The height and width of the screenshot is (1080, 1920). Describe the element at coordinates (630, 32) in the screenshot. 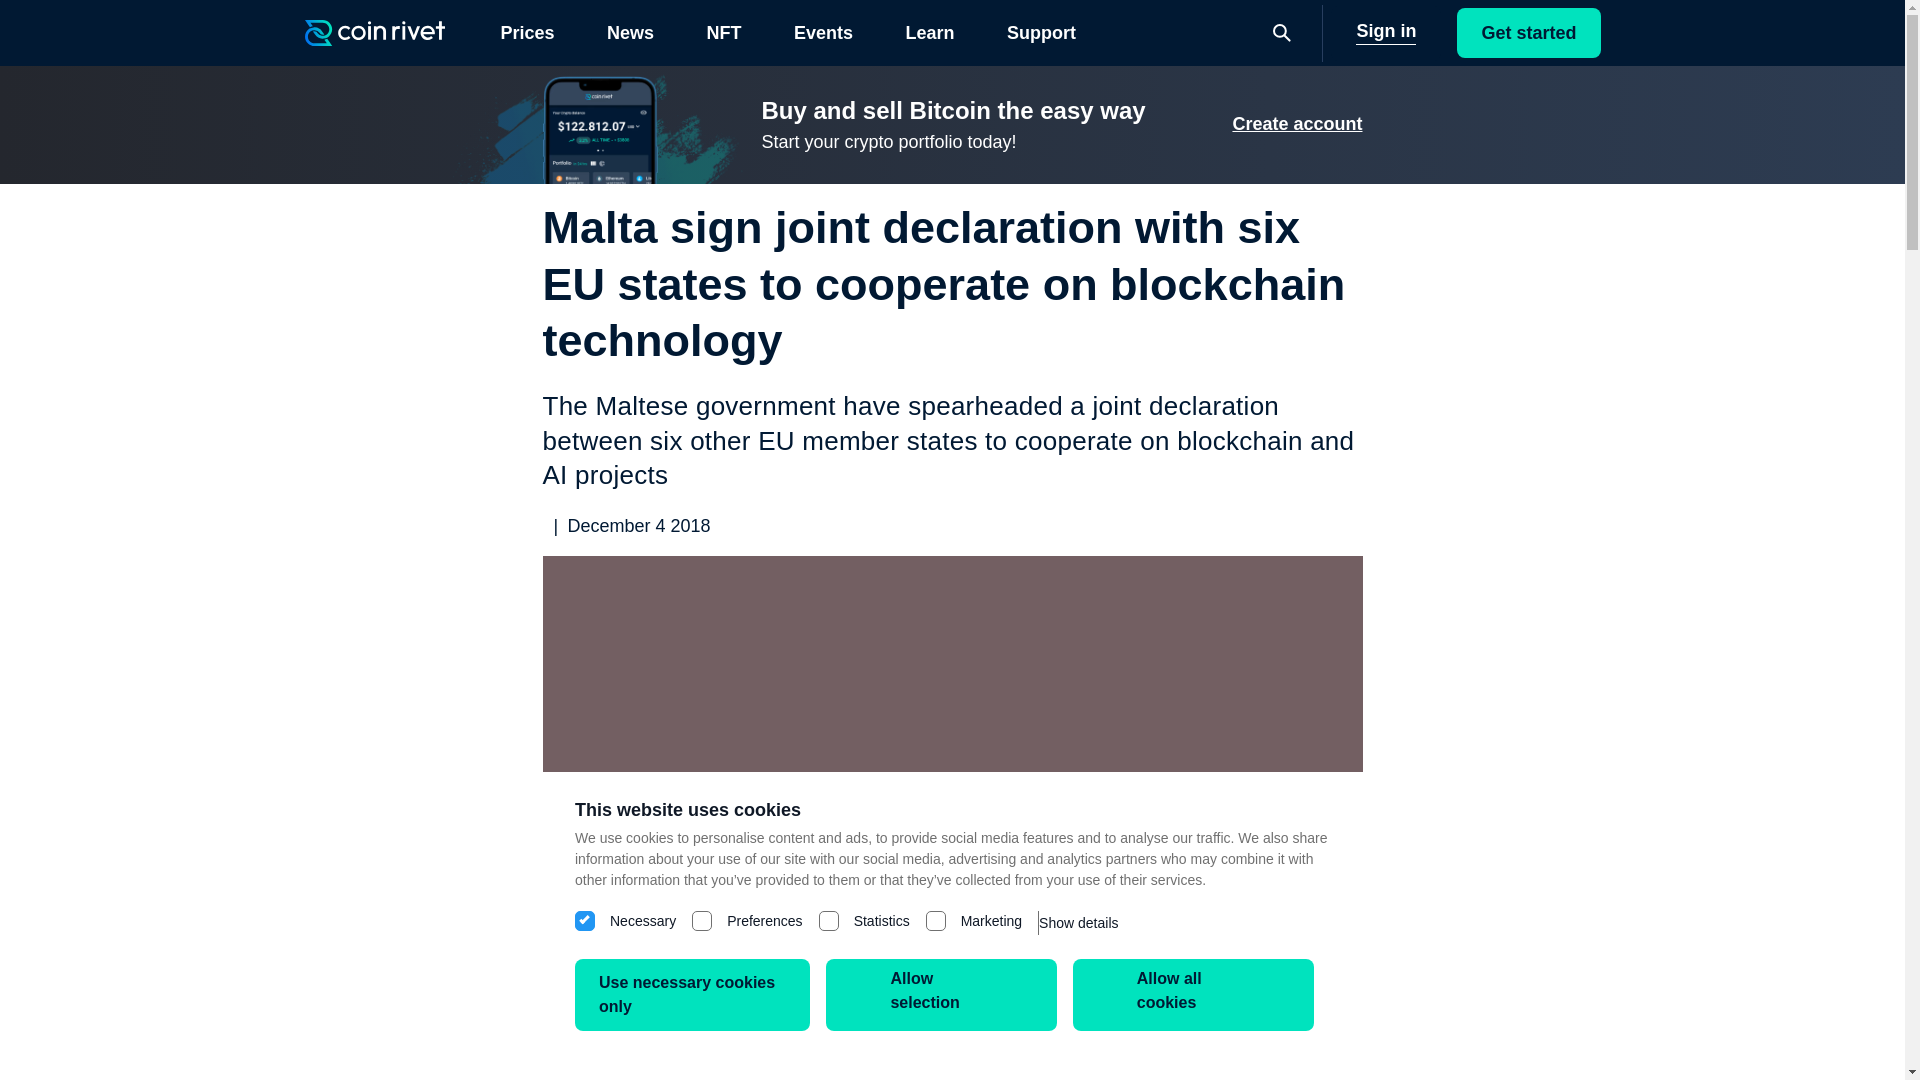

I see `News` at that location.